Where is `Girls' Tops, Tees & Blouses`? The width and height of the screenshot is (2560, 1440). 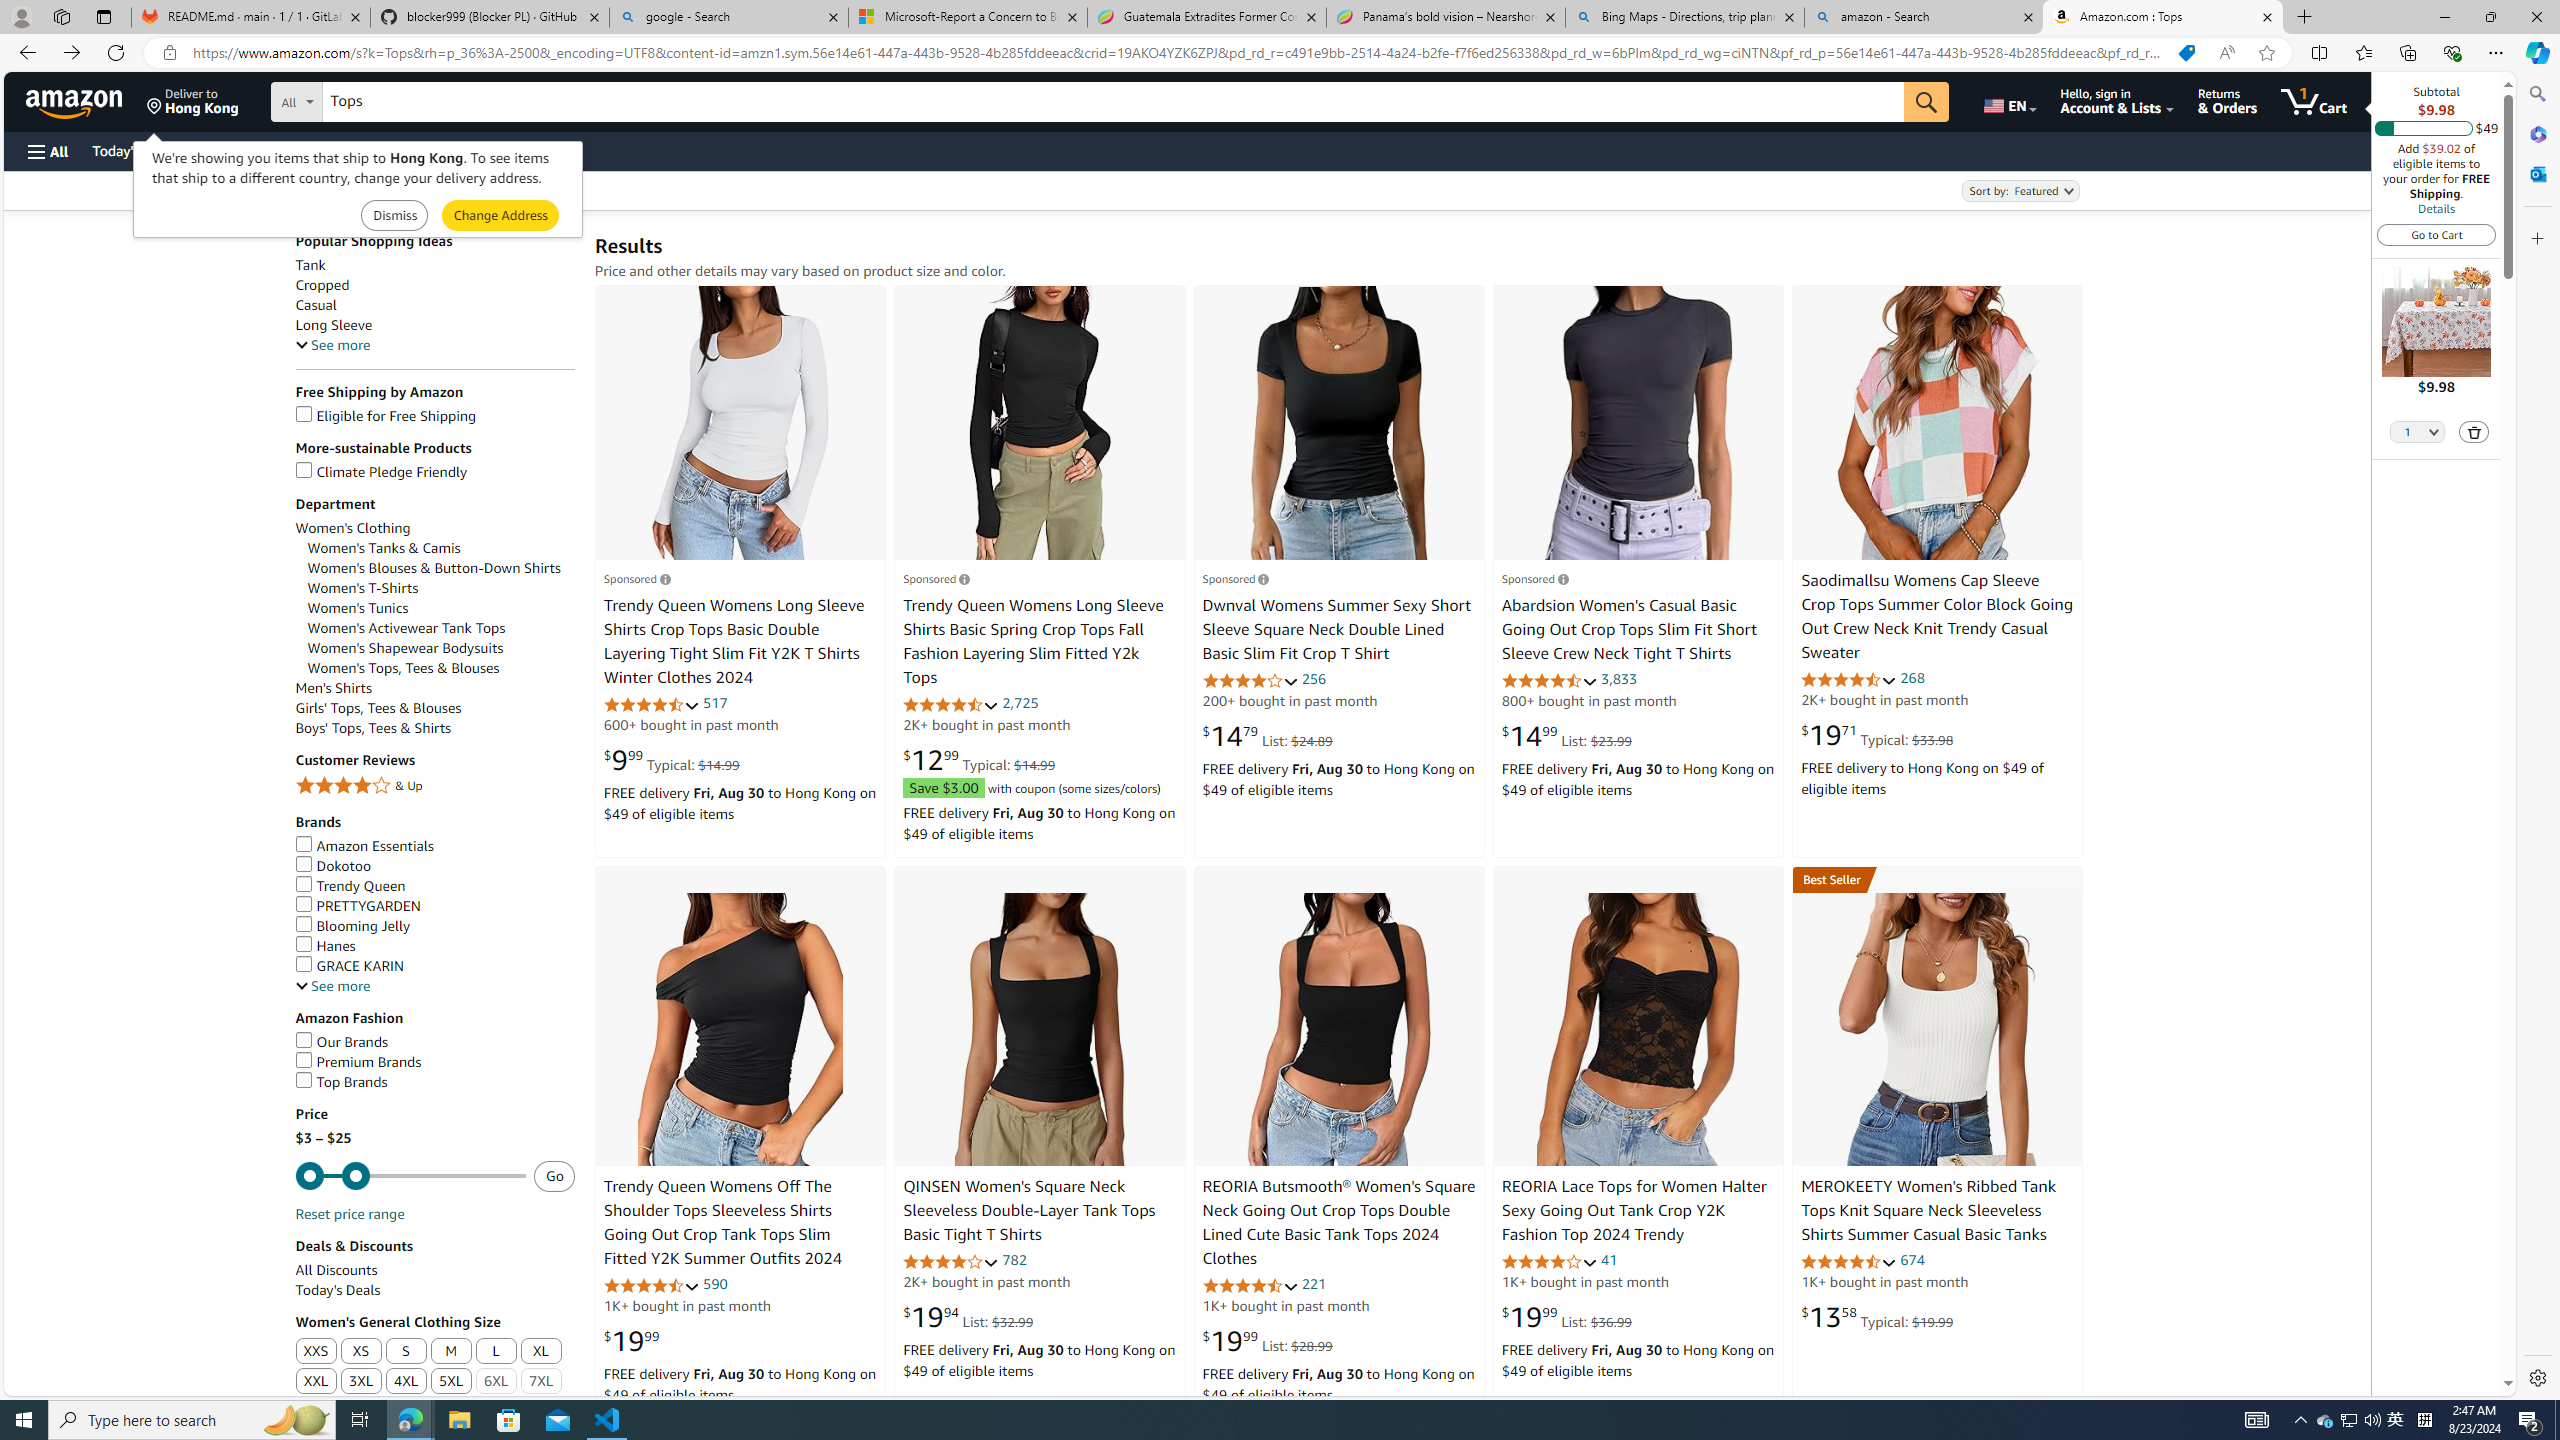
Girls' Tops, Tees & Blouses is located at coordinates (435, 708).